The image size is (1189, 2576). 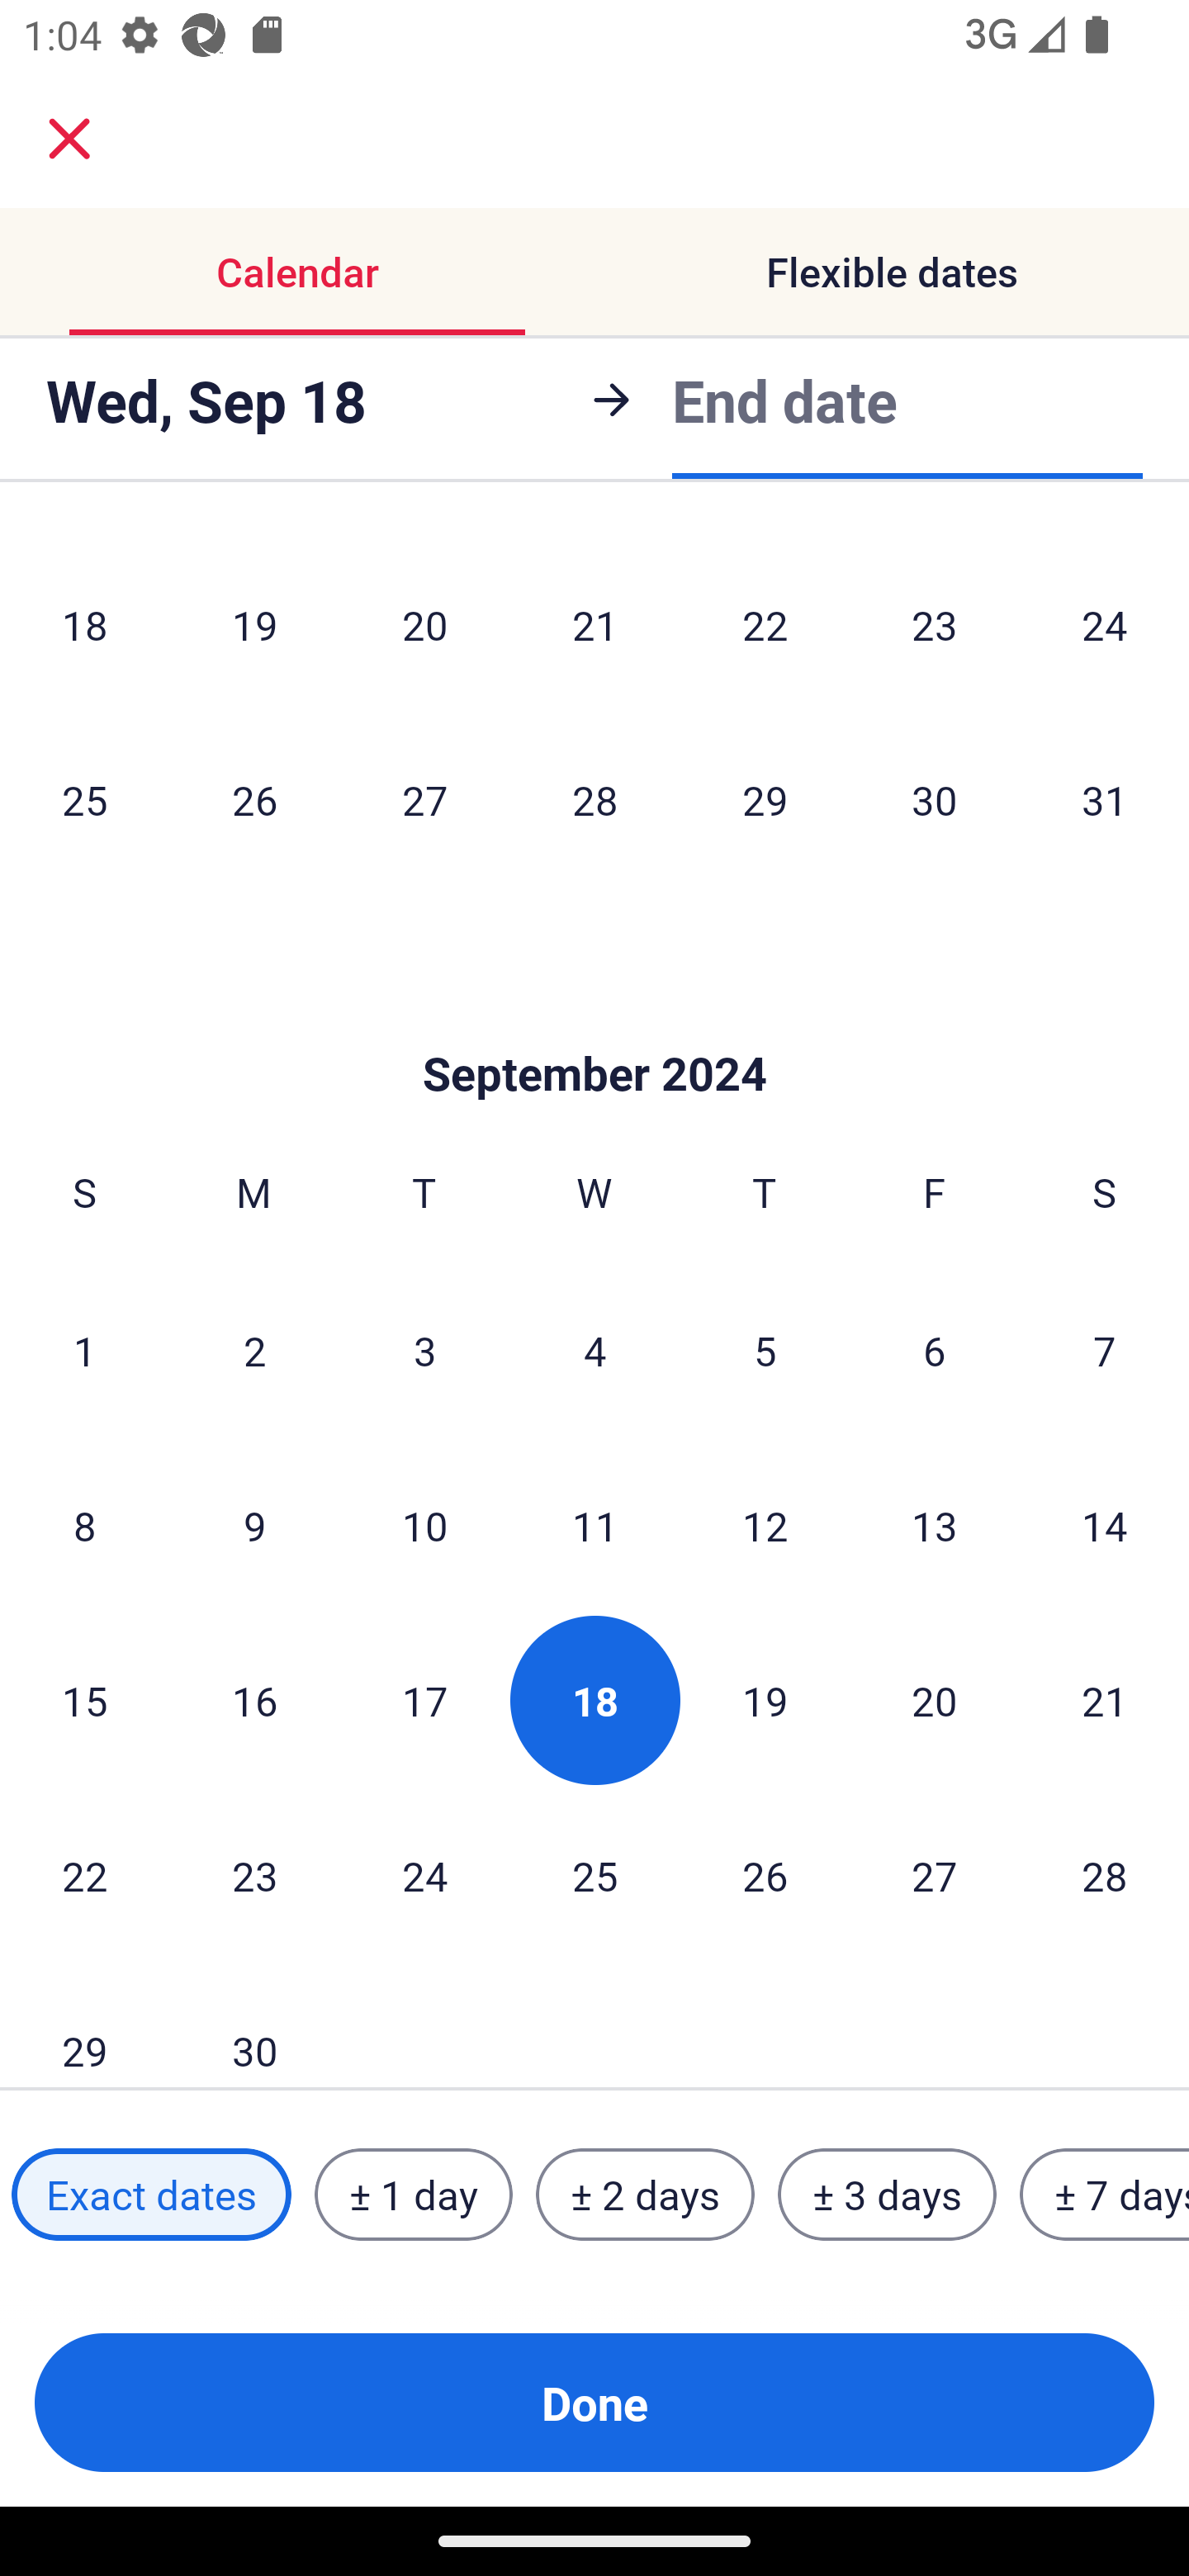 I want to click on 5 Thursday, September 5, 2024, so click(x=765, y=1349).